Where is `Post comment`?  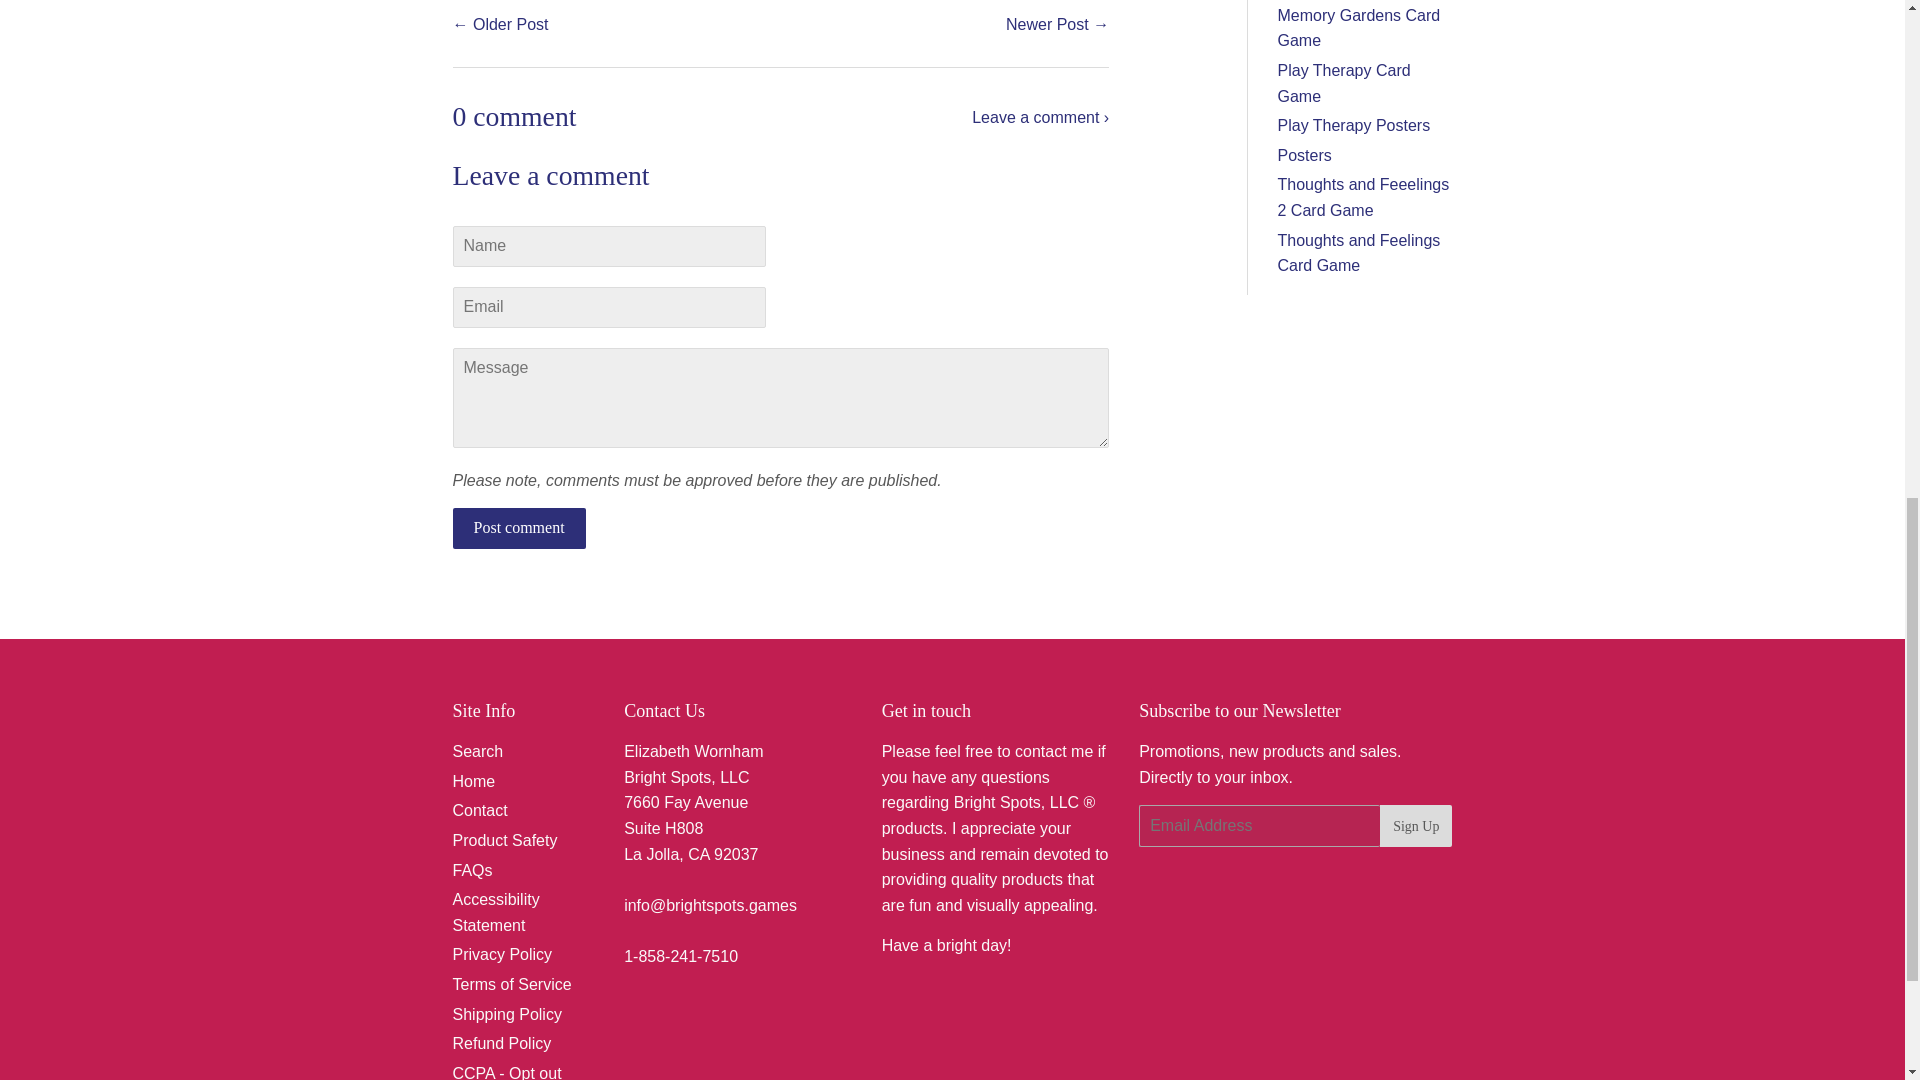
Post comment is located at coordinates (518, 528).